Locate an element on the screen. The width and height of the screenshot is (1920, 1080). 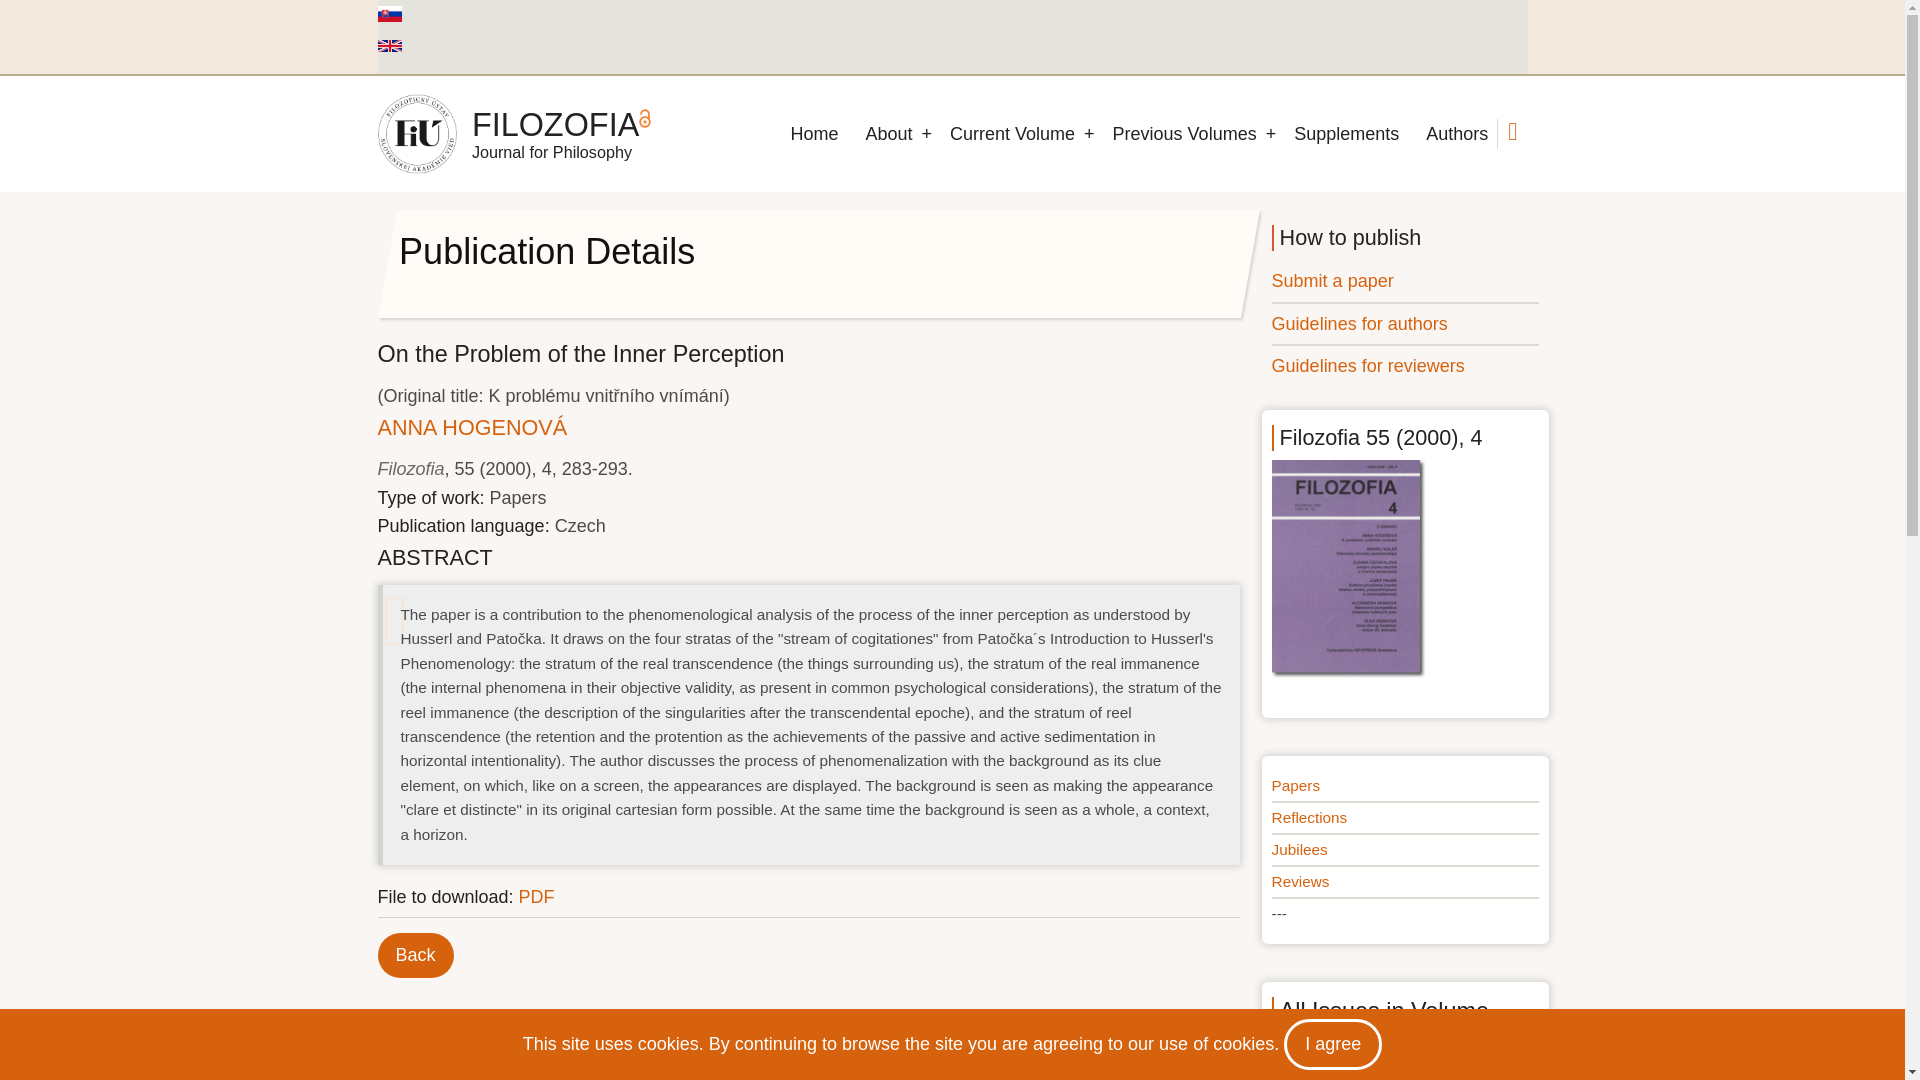
Home is located at coordinates (814, 134).